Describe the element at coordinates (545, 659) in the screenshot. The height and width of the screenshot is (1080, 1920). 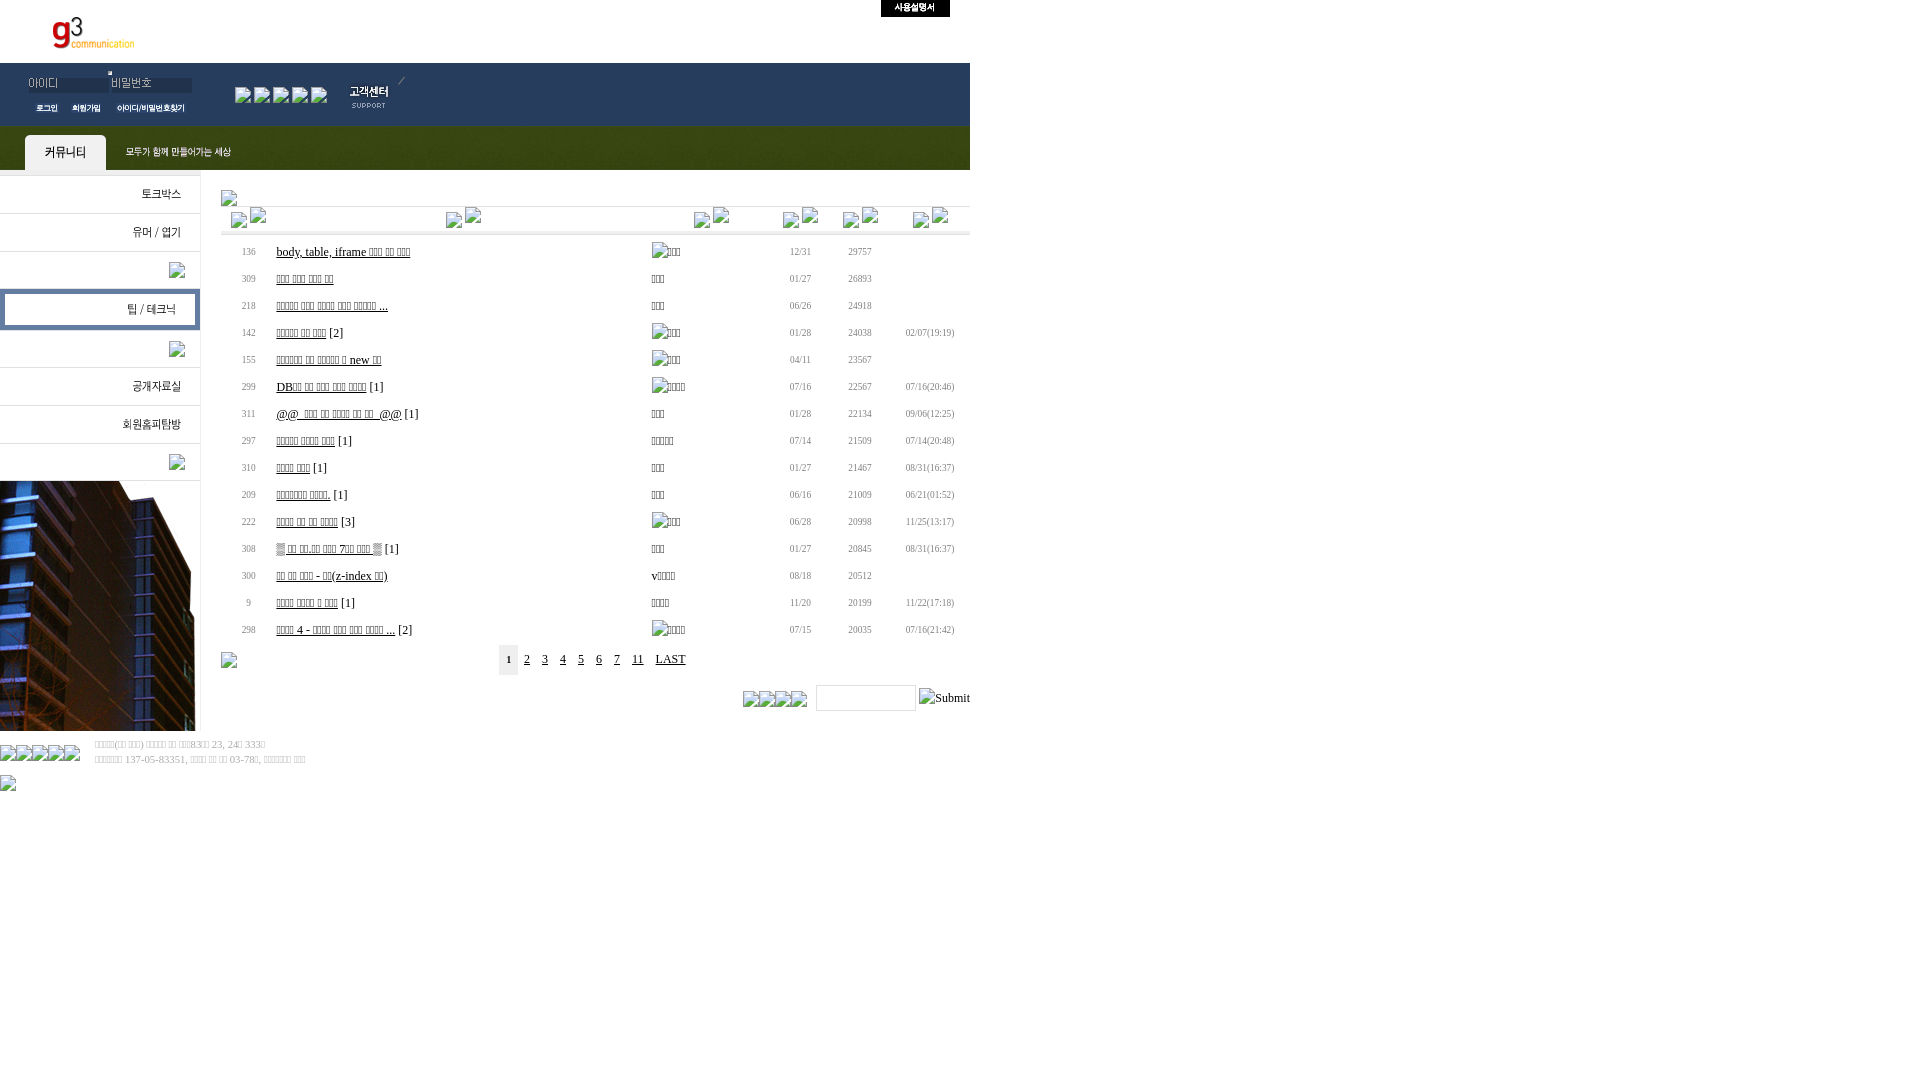
I see `3` at that location.